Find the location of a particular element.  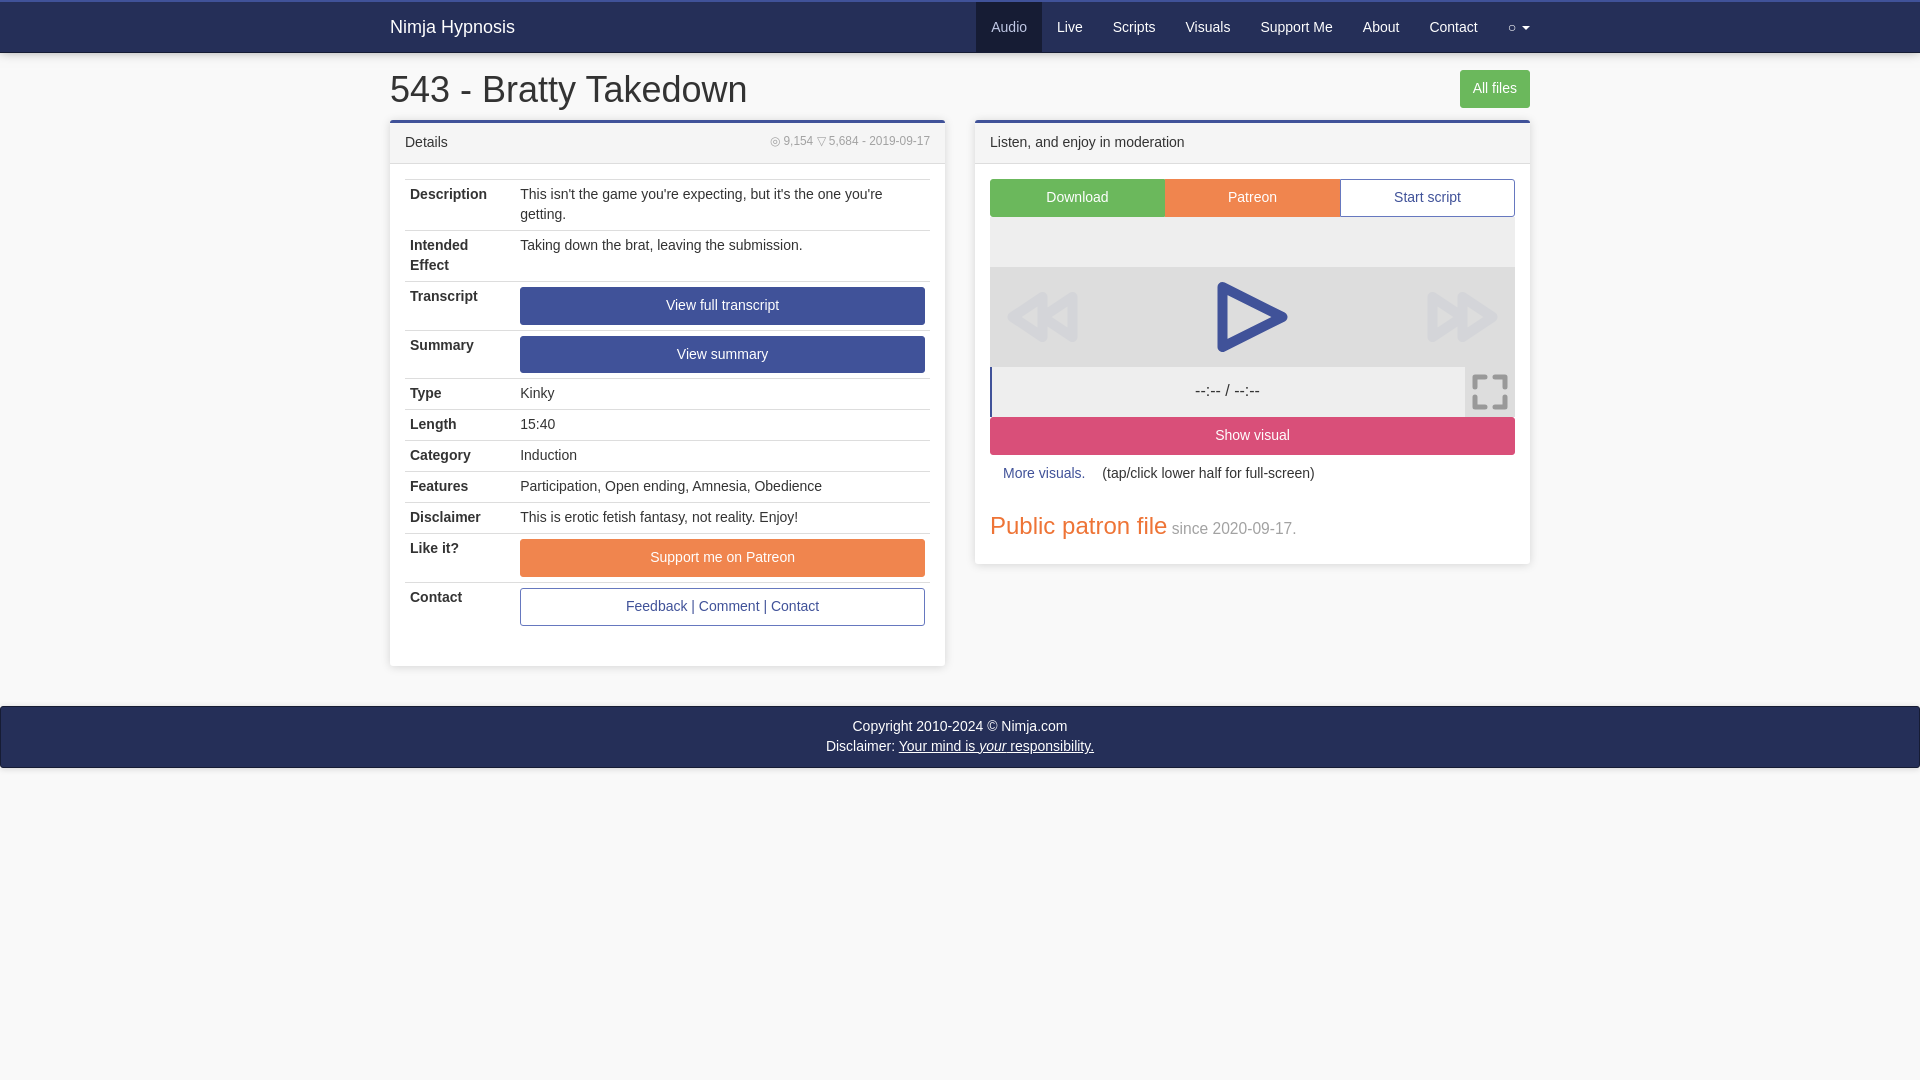

Release date is located at coordinates (896, 140).